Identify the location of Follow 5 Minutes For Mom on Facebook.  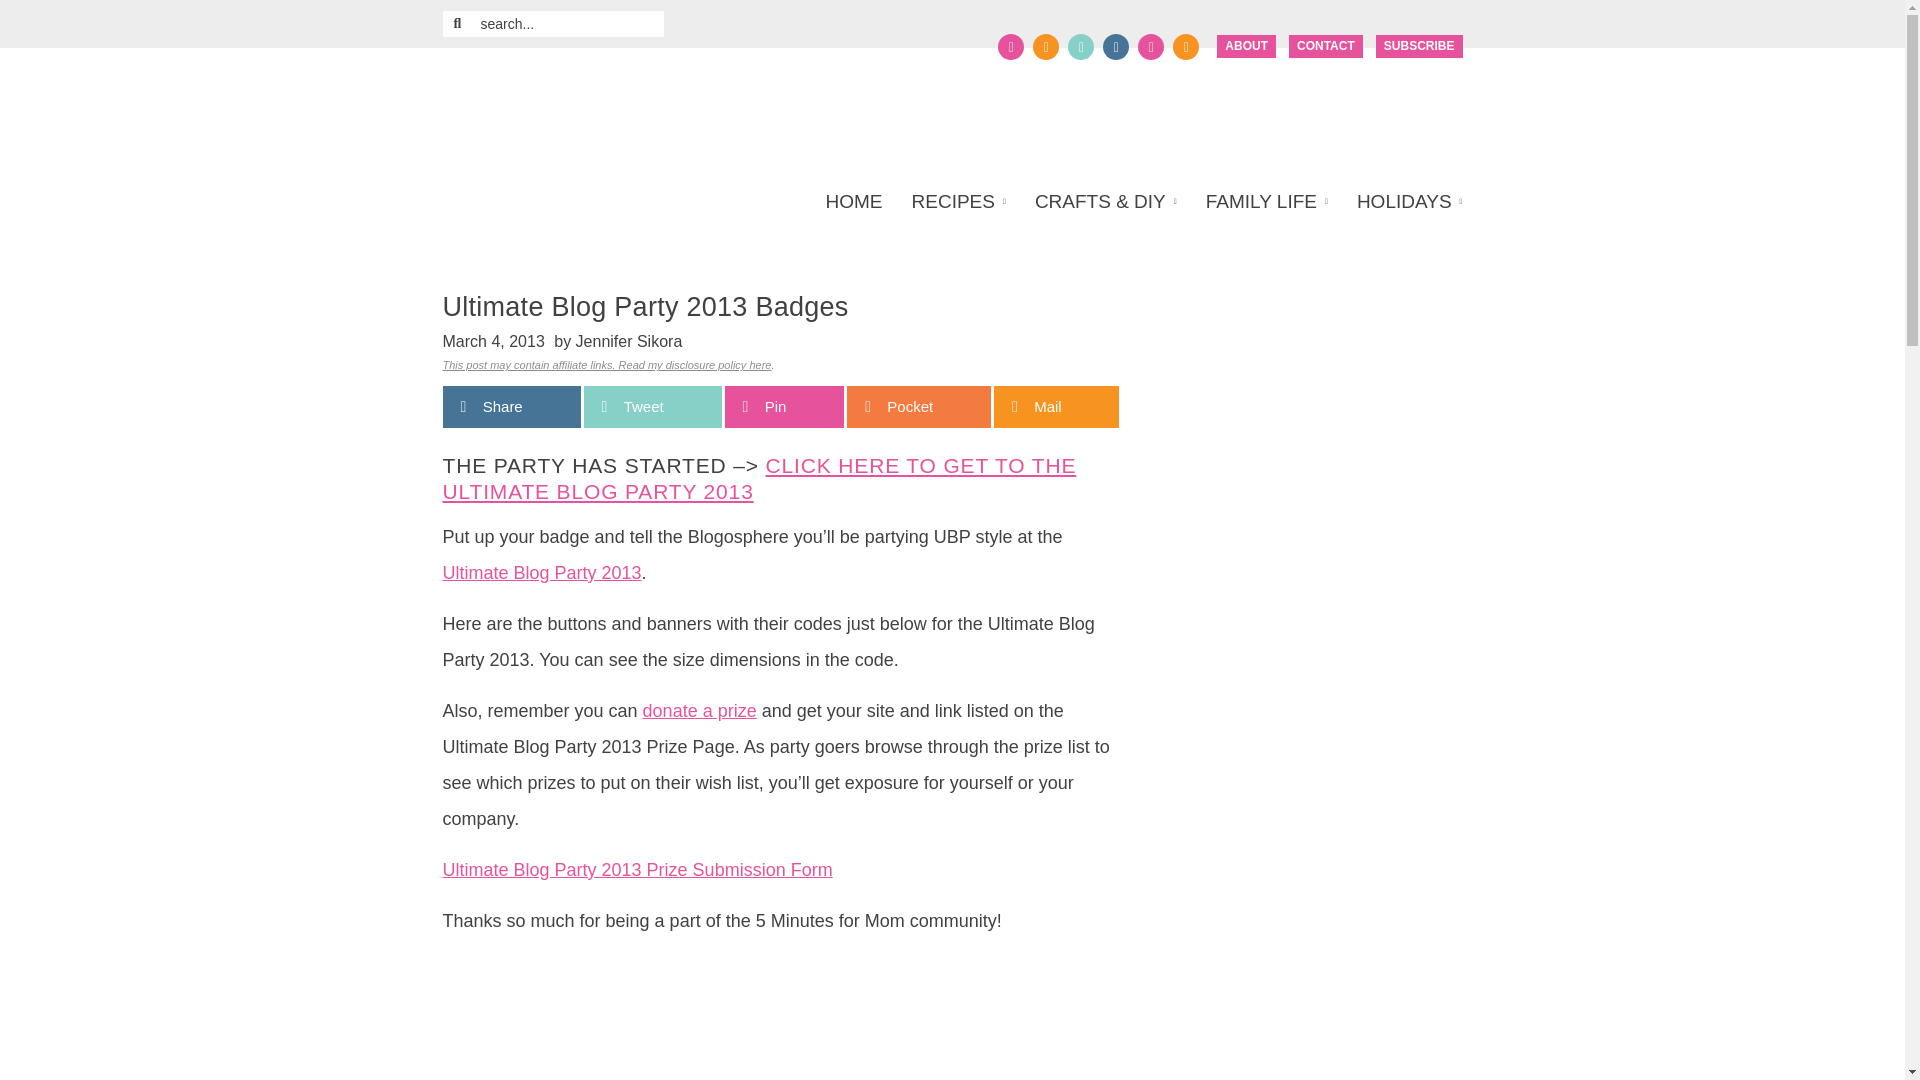
(1010, 46).